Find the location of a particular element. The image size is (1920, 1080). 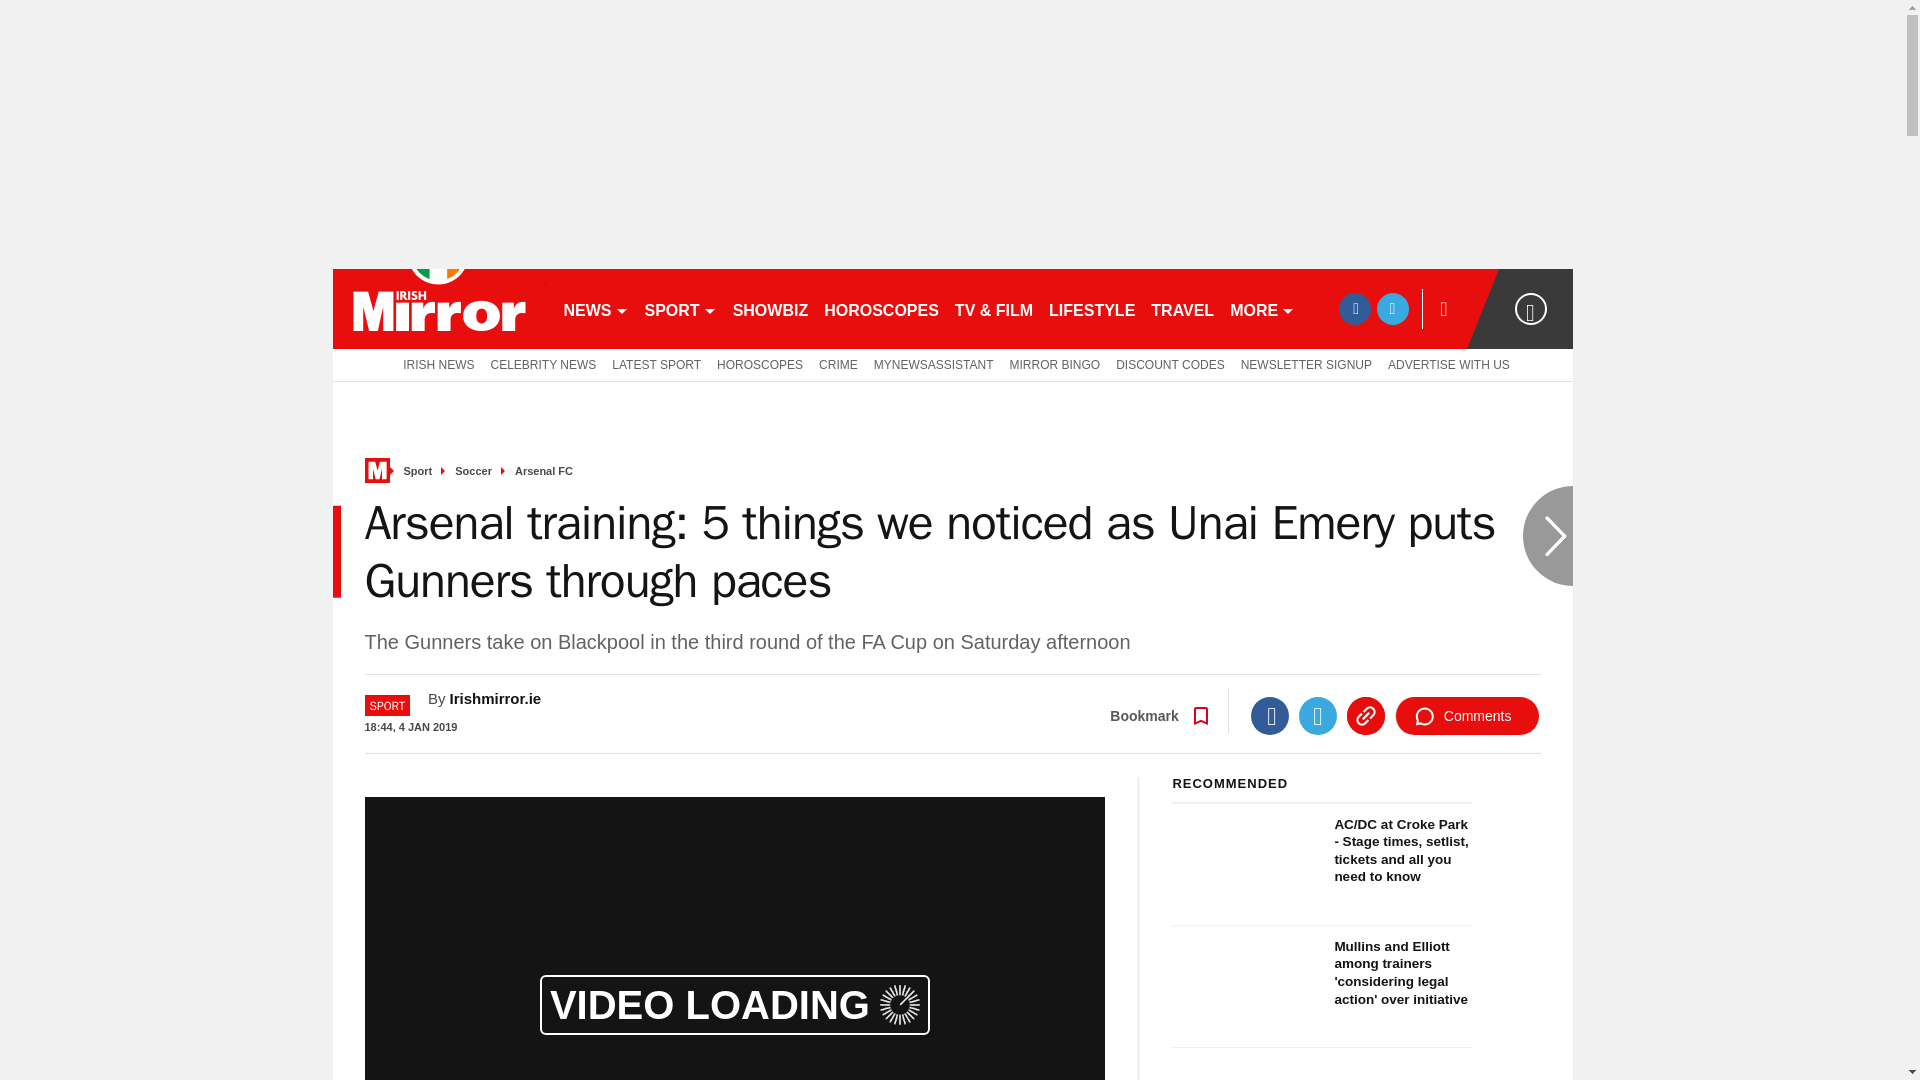

TRAVEL is located at coordinates (1182, 308).